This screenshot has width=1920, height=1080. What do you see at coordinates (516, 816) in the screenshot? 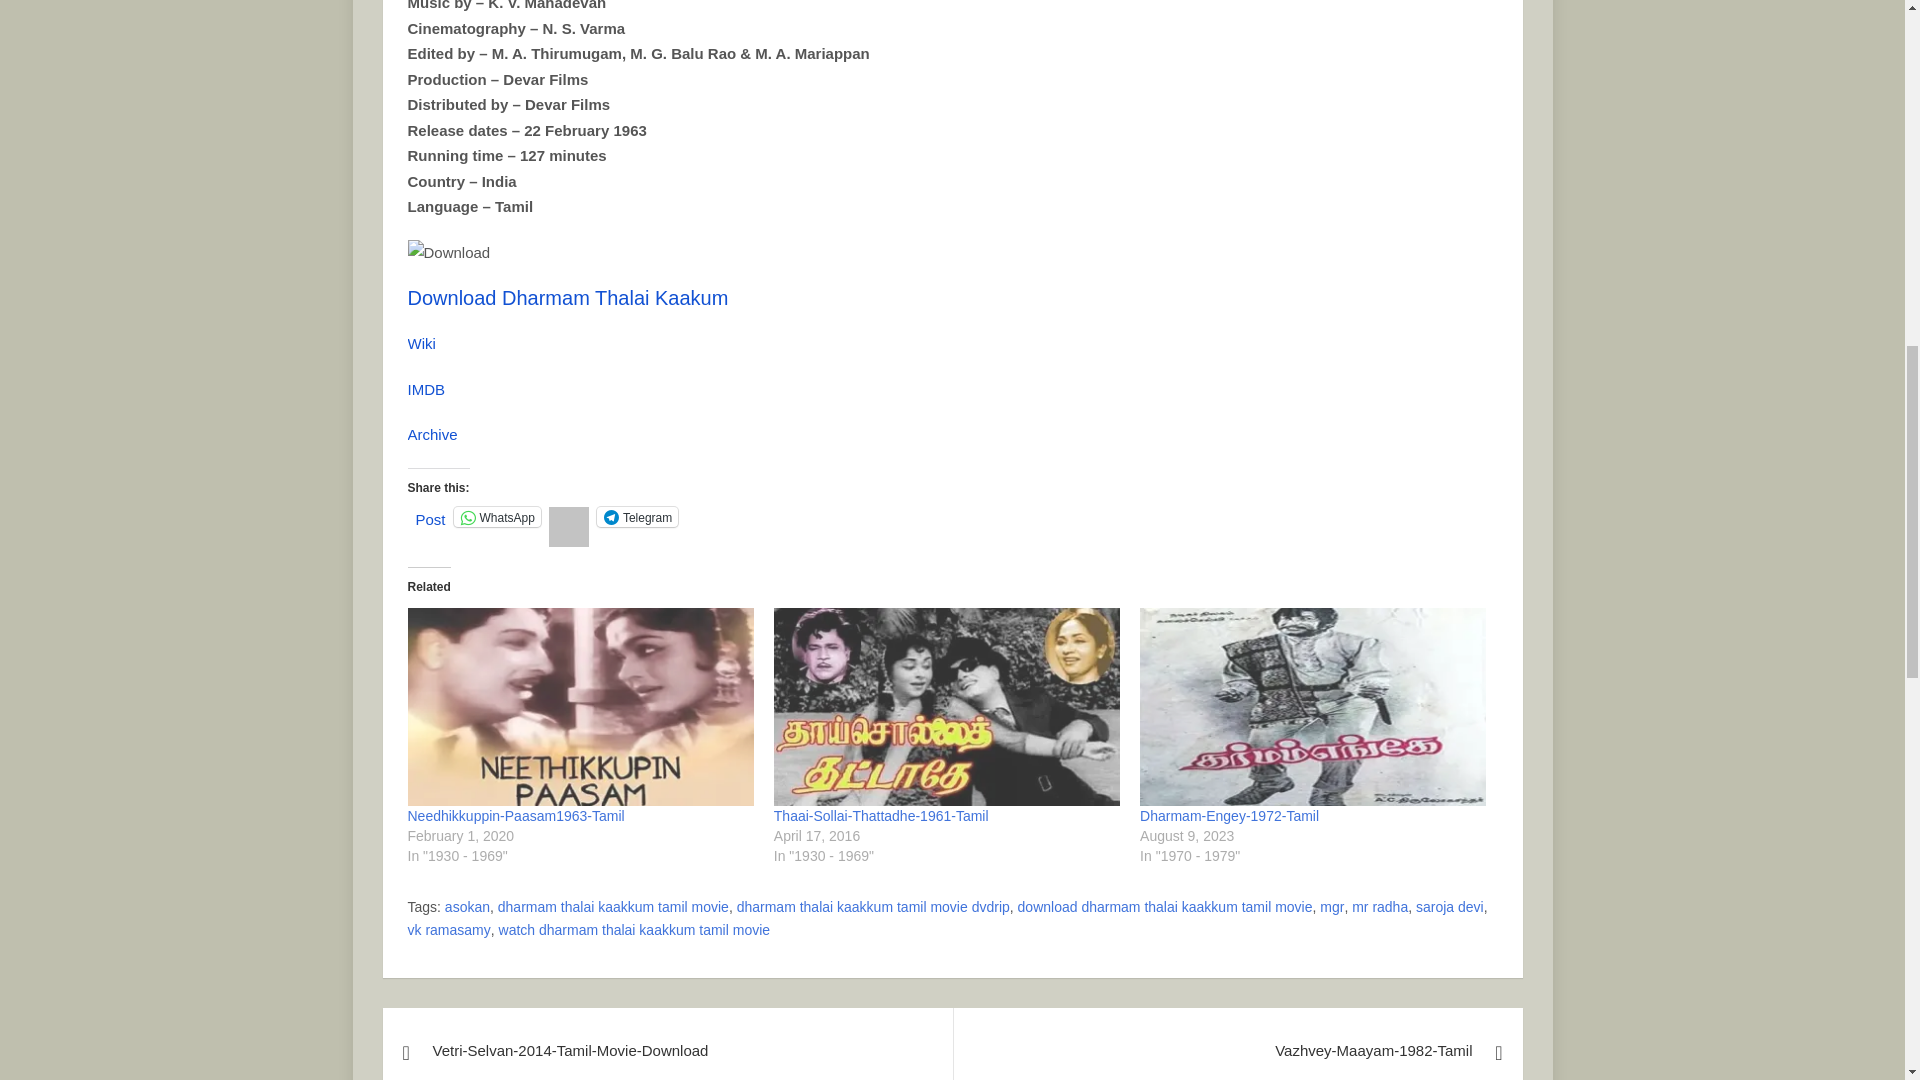
I see `Needhikkuppin-Paasam1963-Tamil` at bounding box center [516, 816].